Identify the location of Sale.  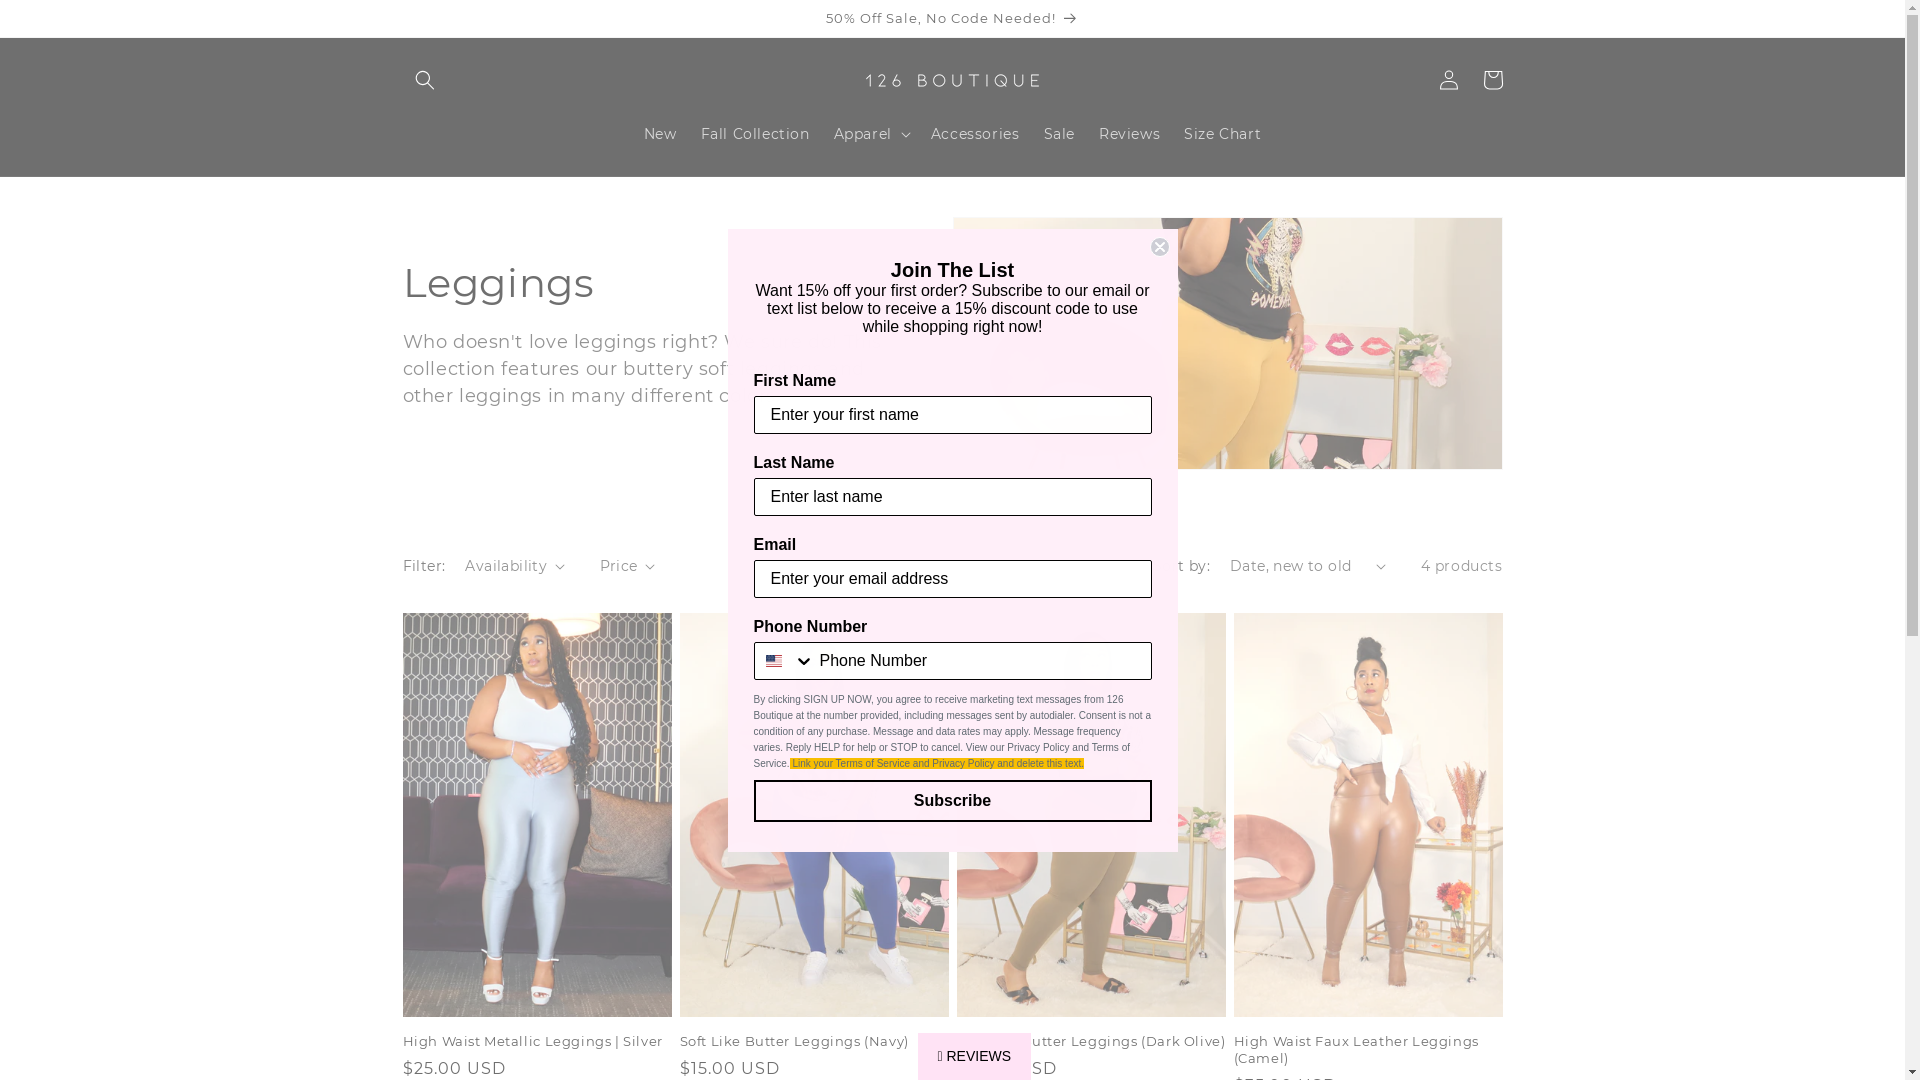
(1060, 134).